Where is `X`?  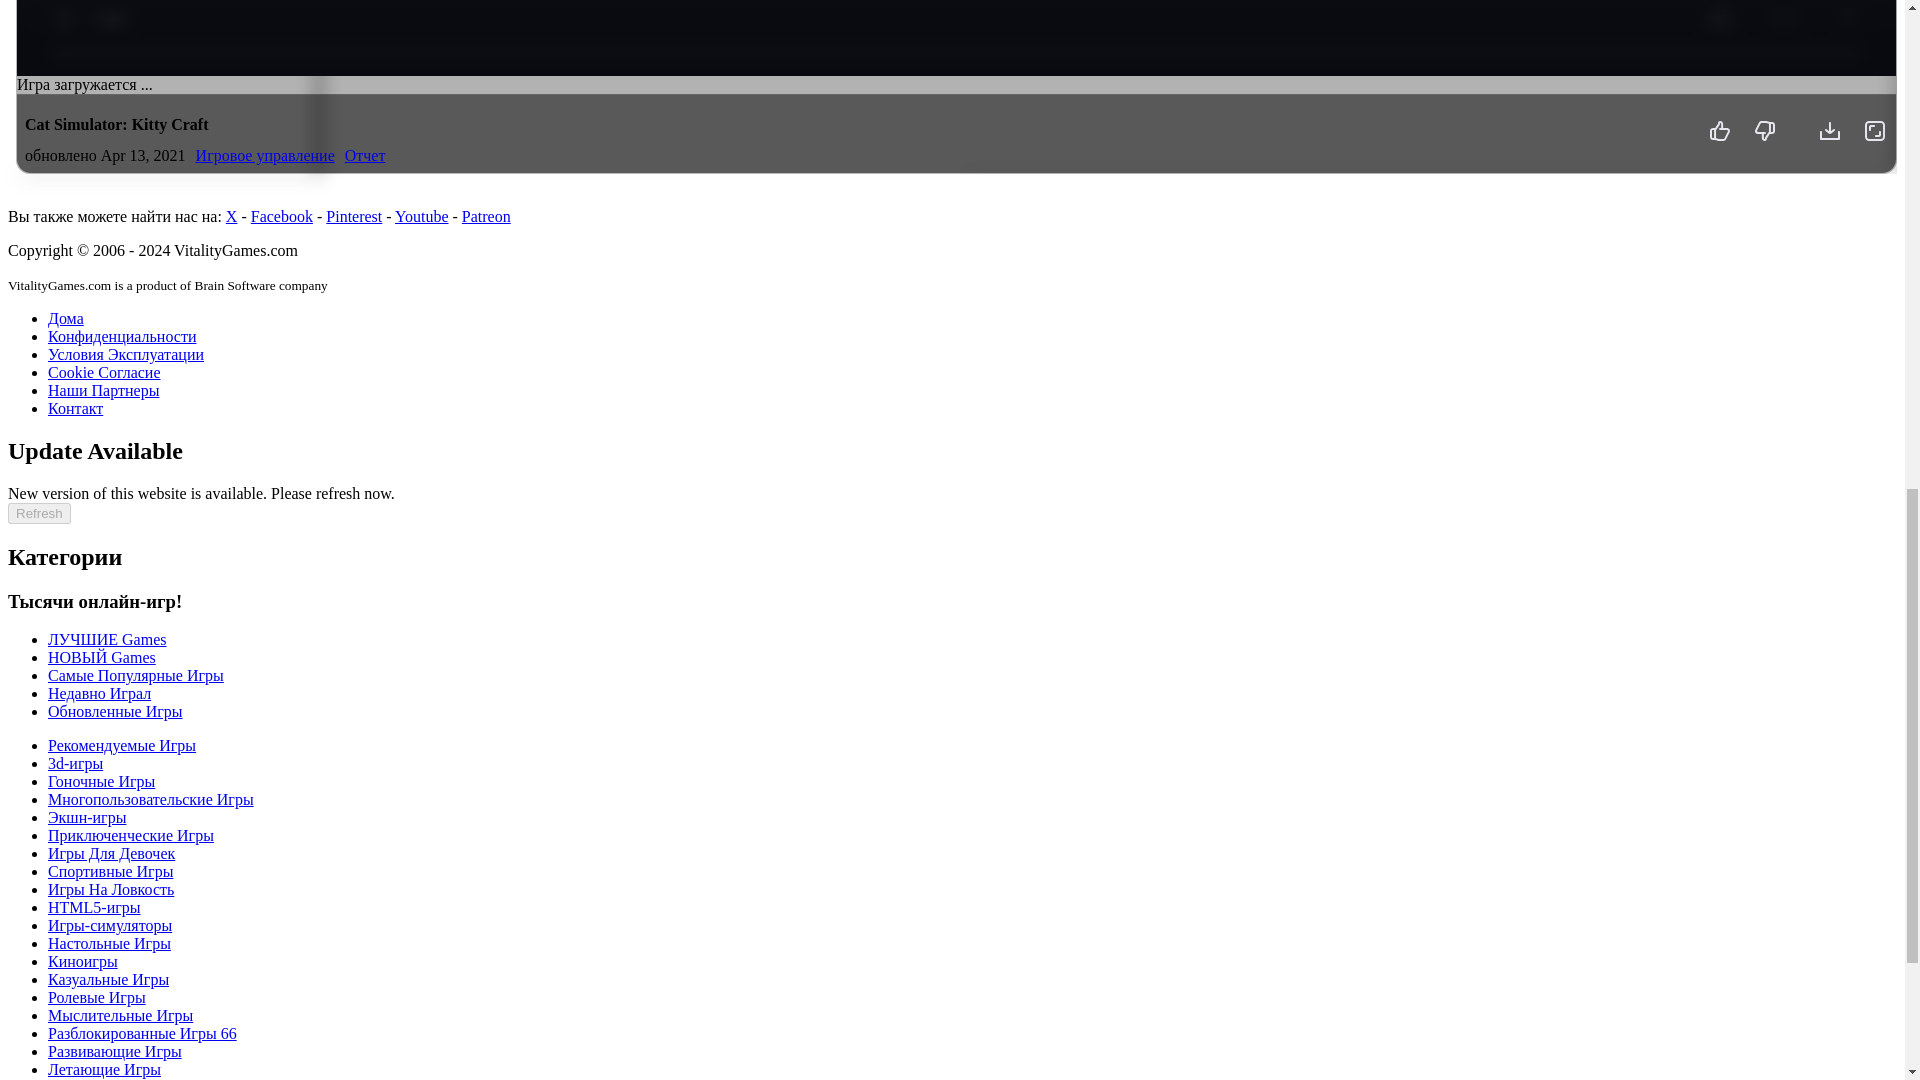
X is located at coordinates (232, 216).